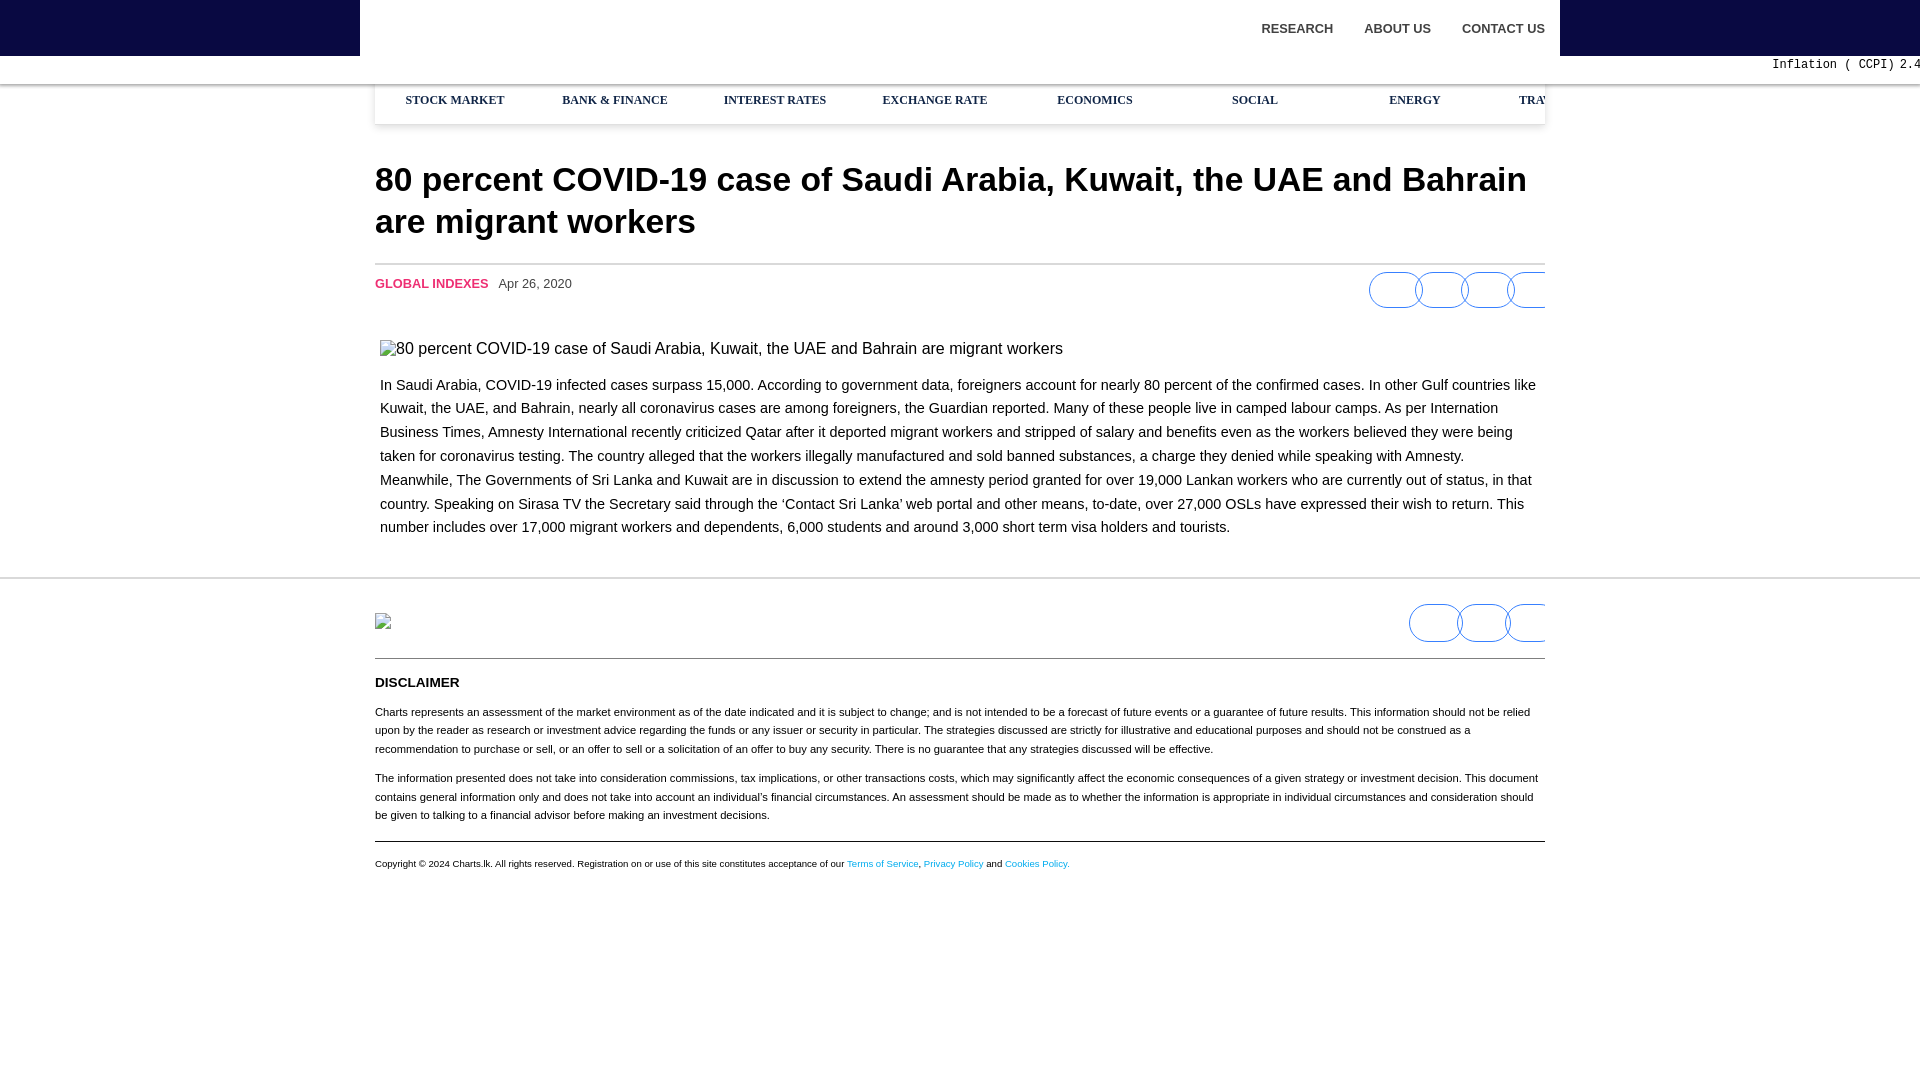  I want to click on ENERGY, so click(1414, 100).